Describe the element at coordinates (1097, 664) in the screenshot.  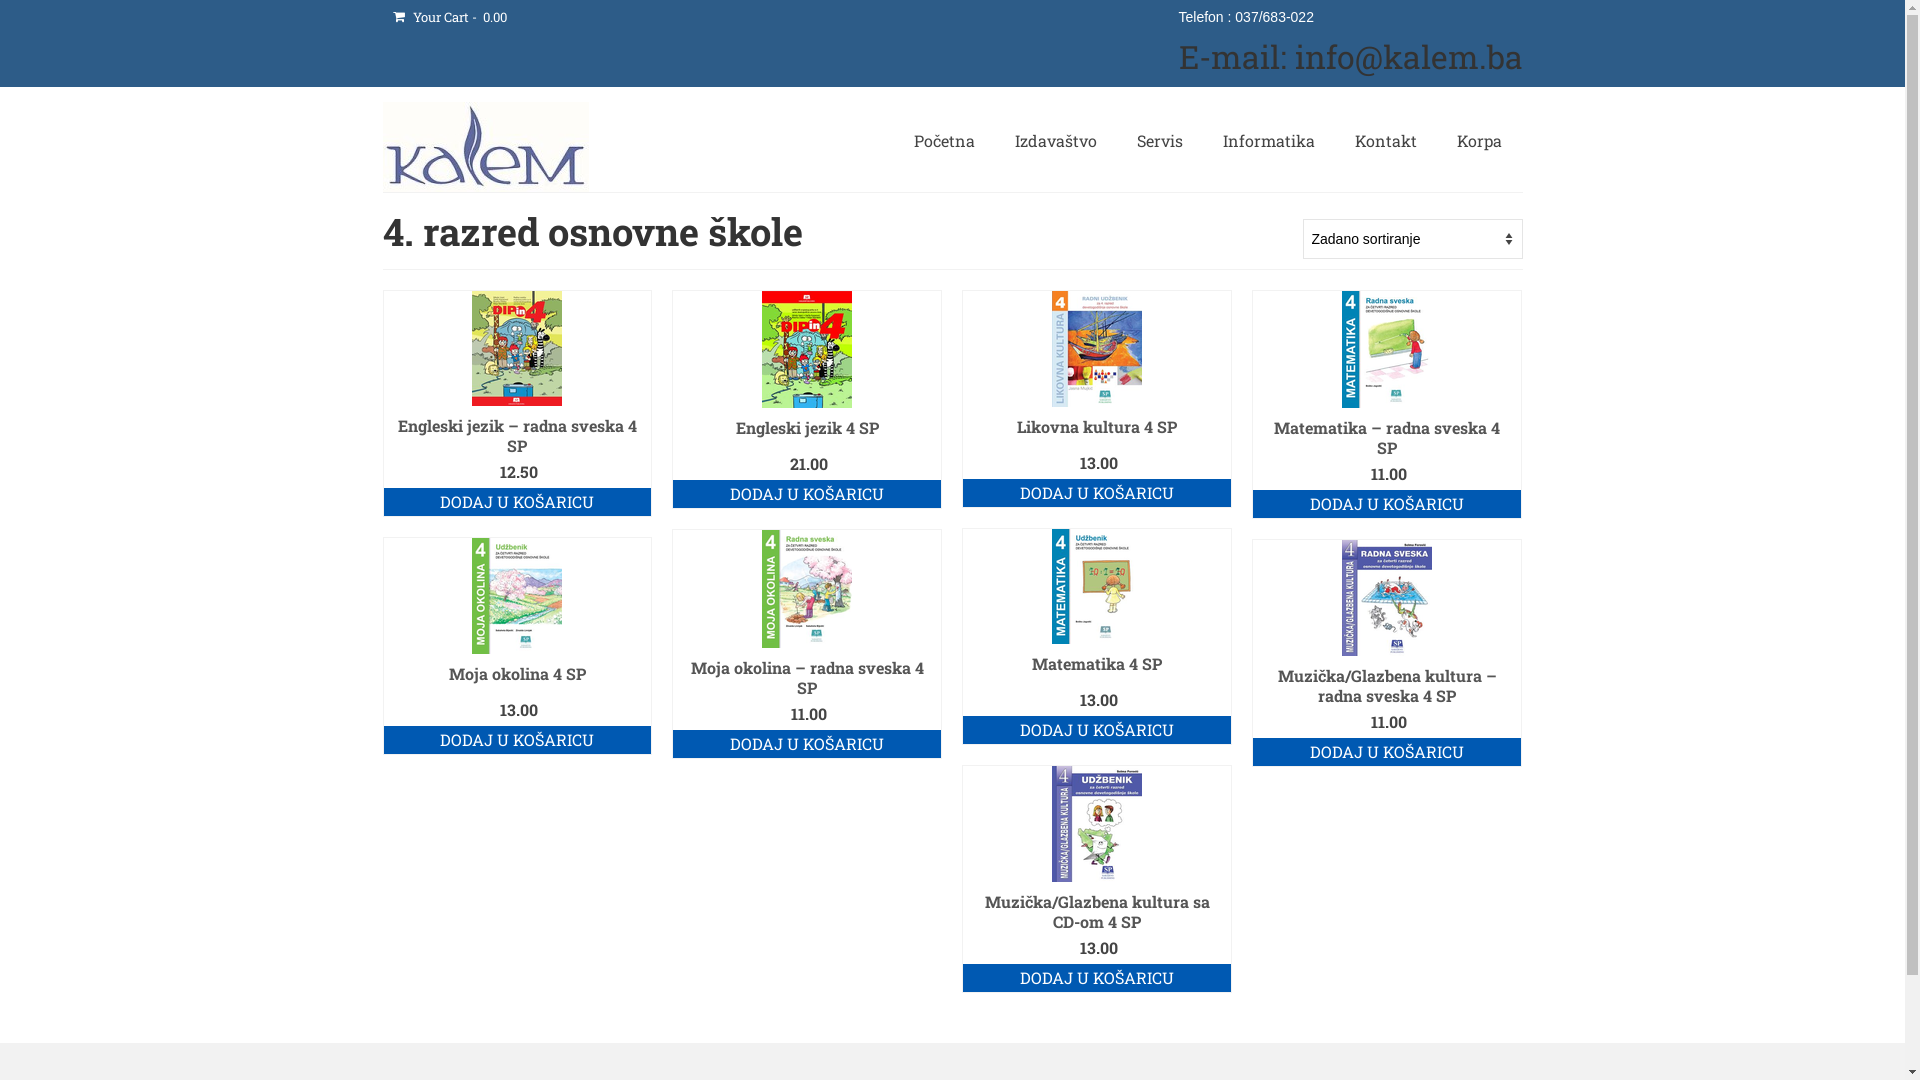
I see `Matematika 4 SP` at that location.